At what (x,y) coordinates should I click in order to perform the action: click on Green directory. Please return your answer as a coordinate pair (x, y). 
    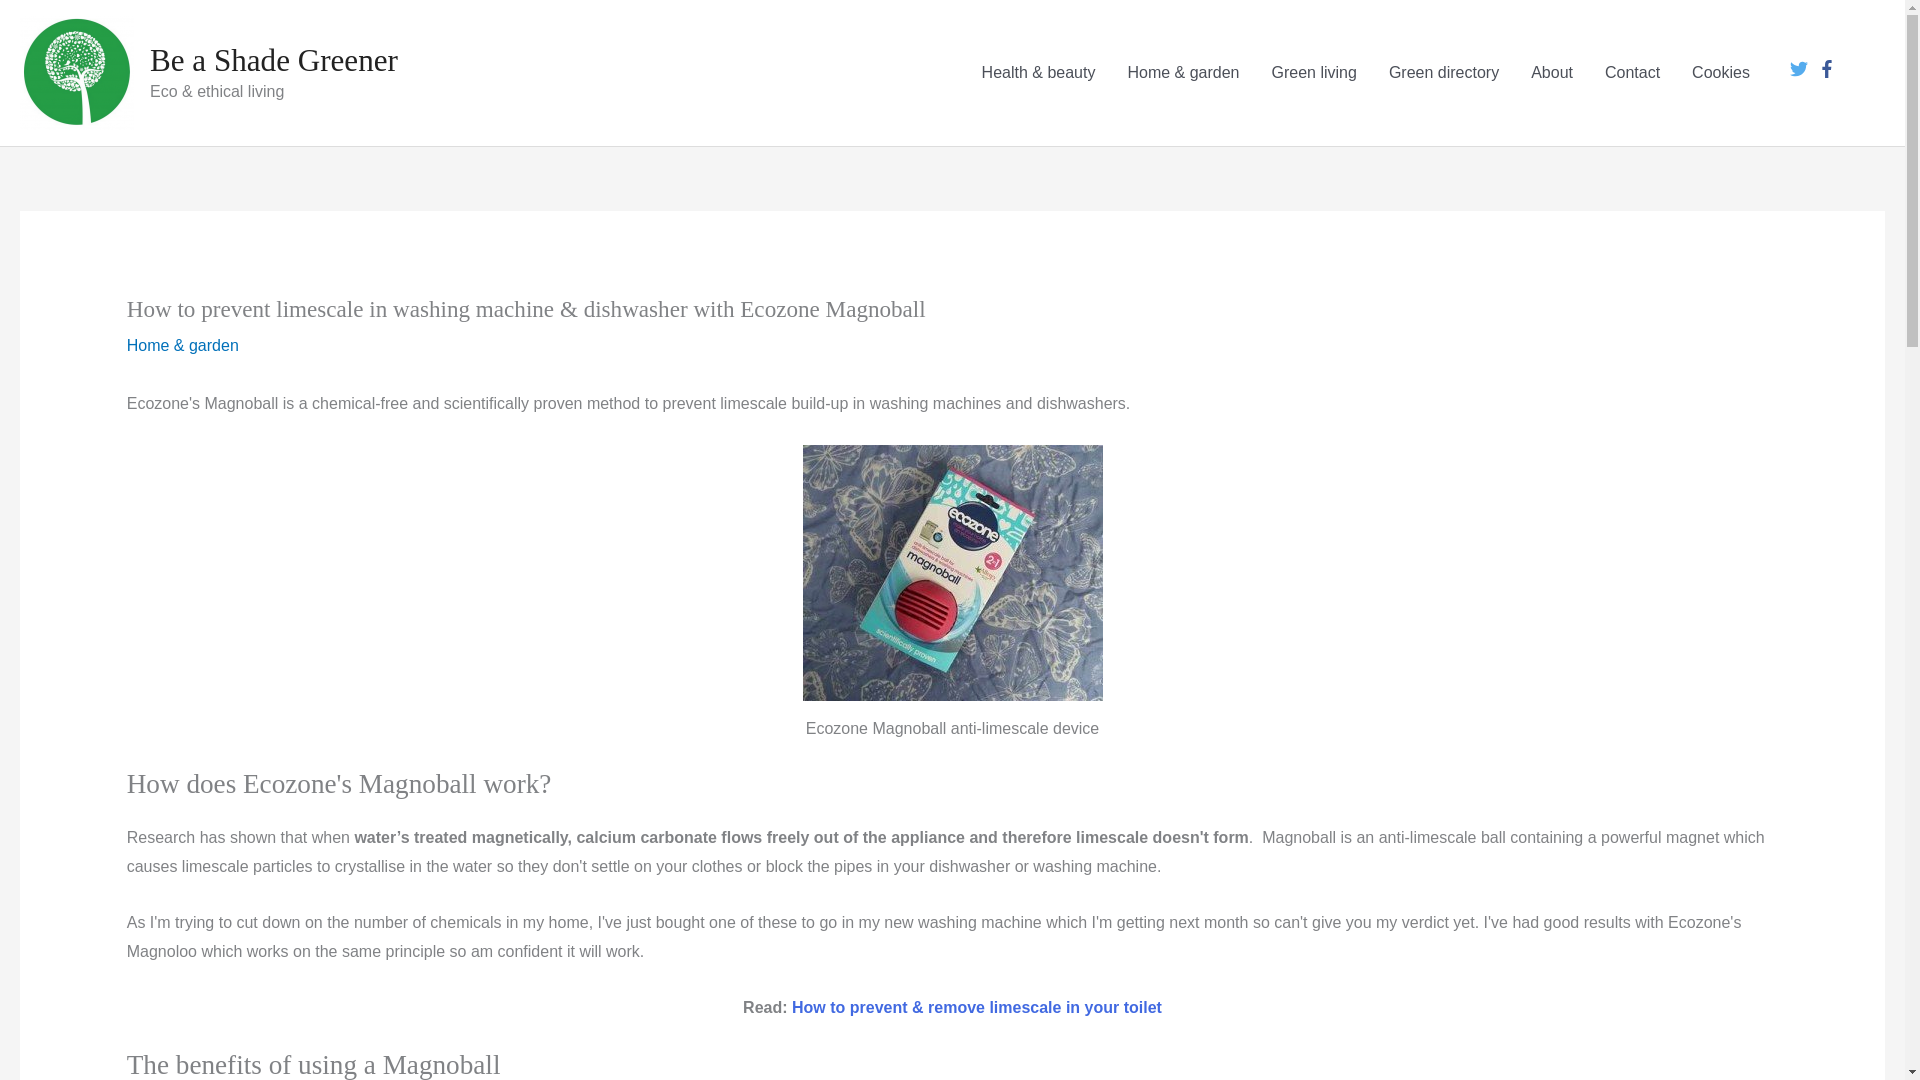
    Looking at the image, I should click on (1443, 72).